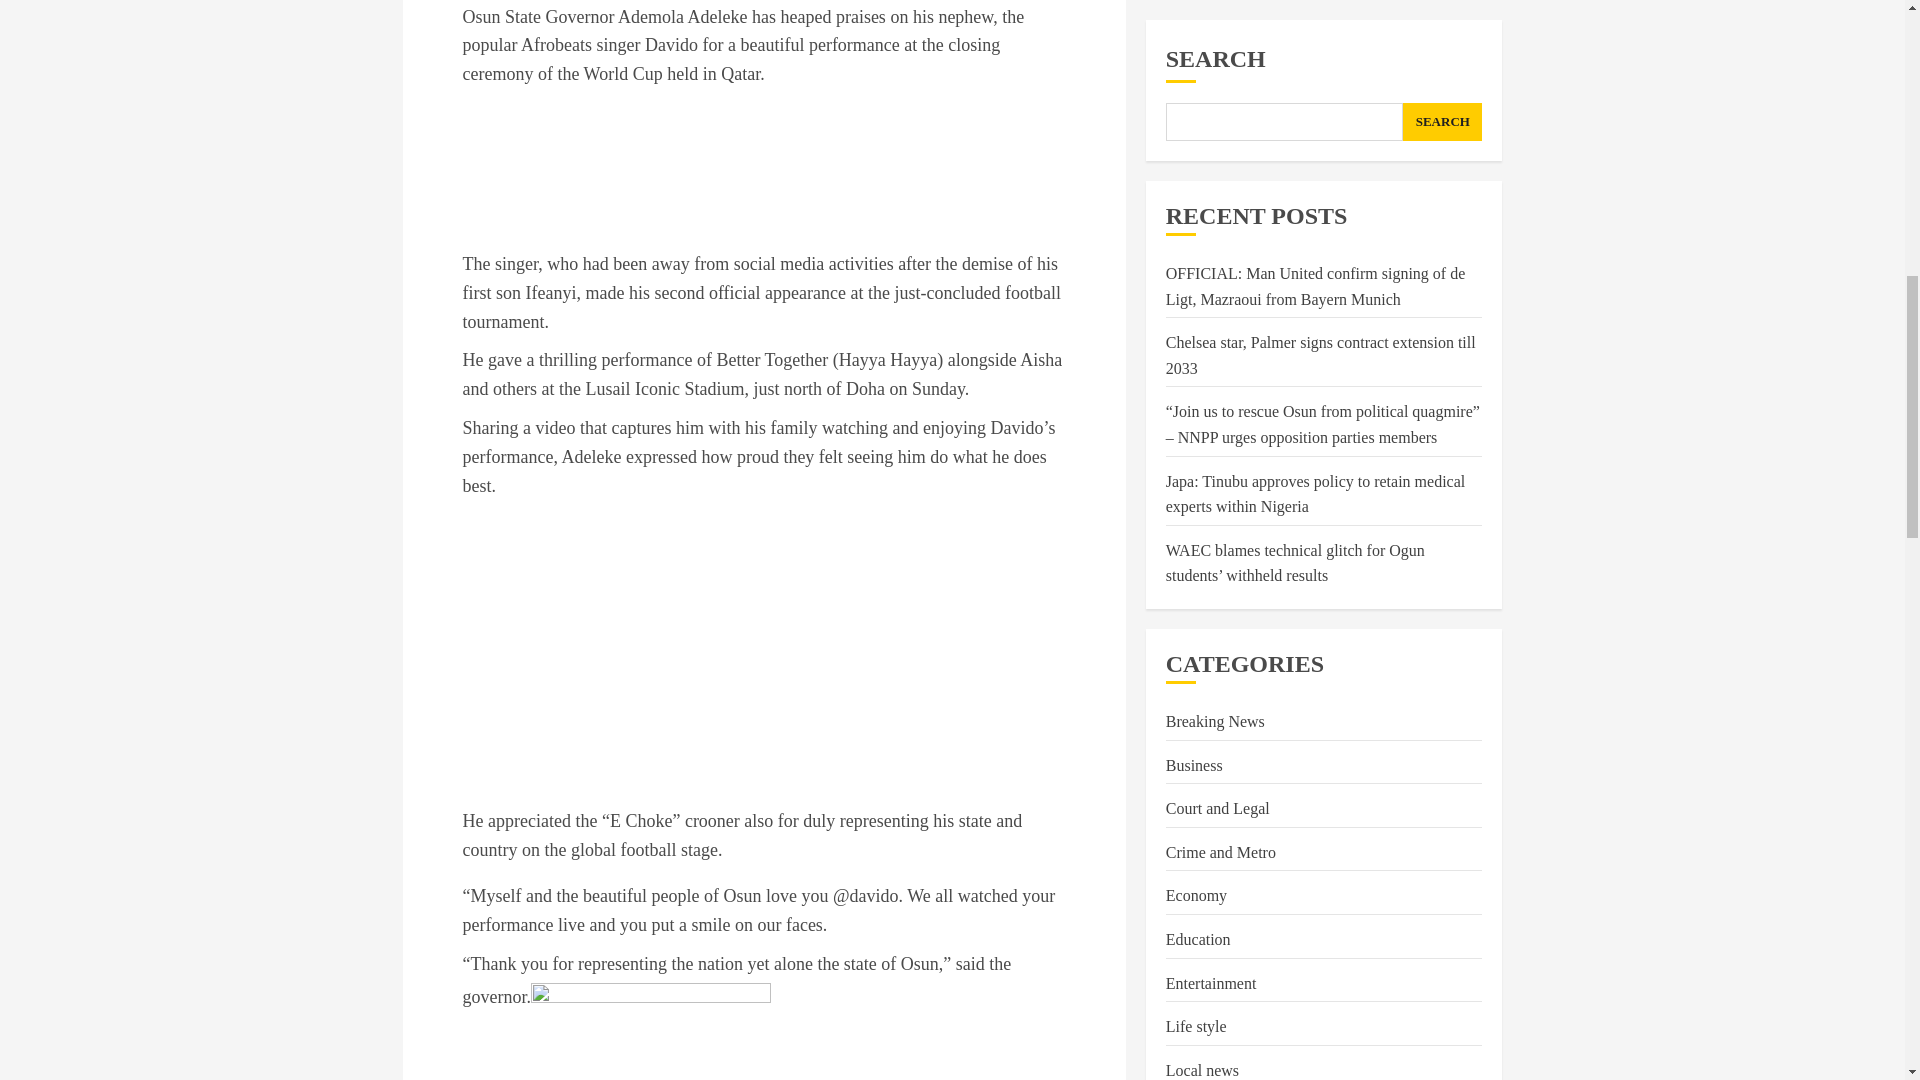 This screenshot has width=1920, height=1080. Describe the element at coordinates (1211, 740) in the screenshot. I see `Entertainment` at that location.